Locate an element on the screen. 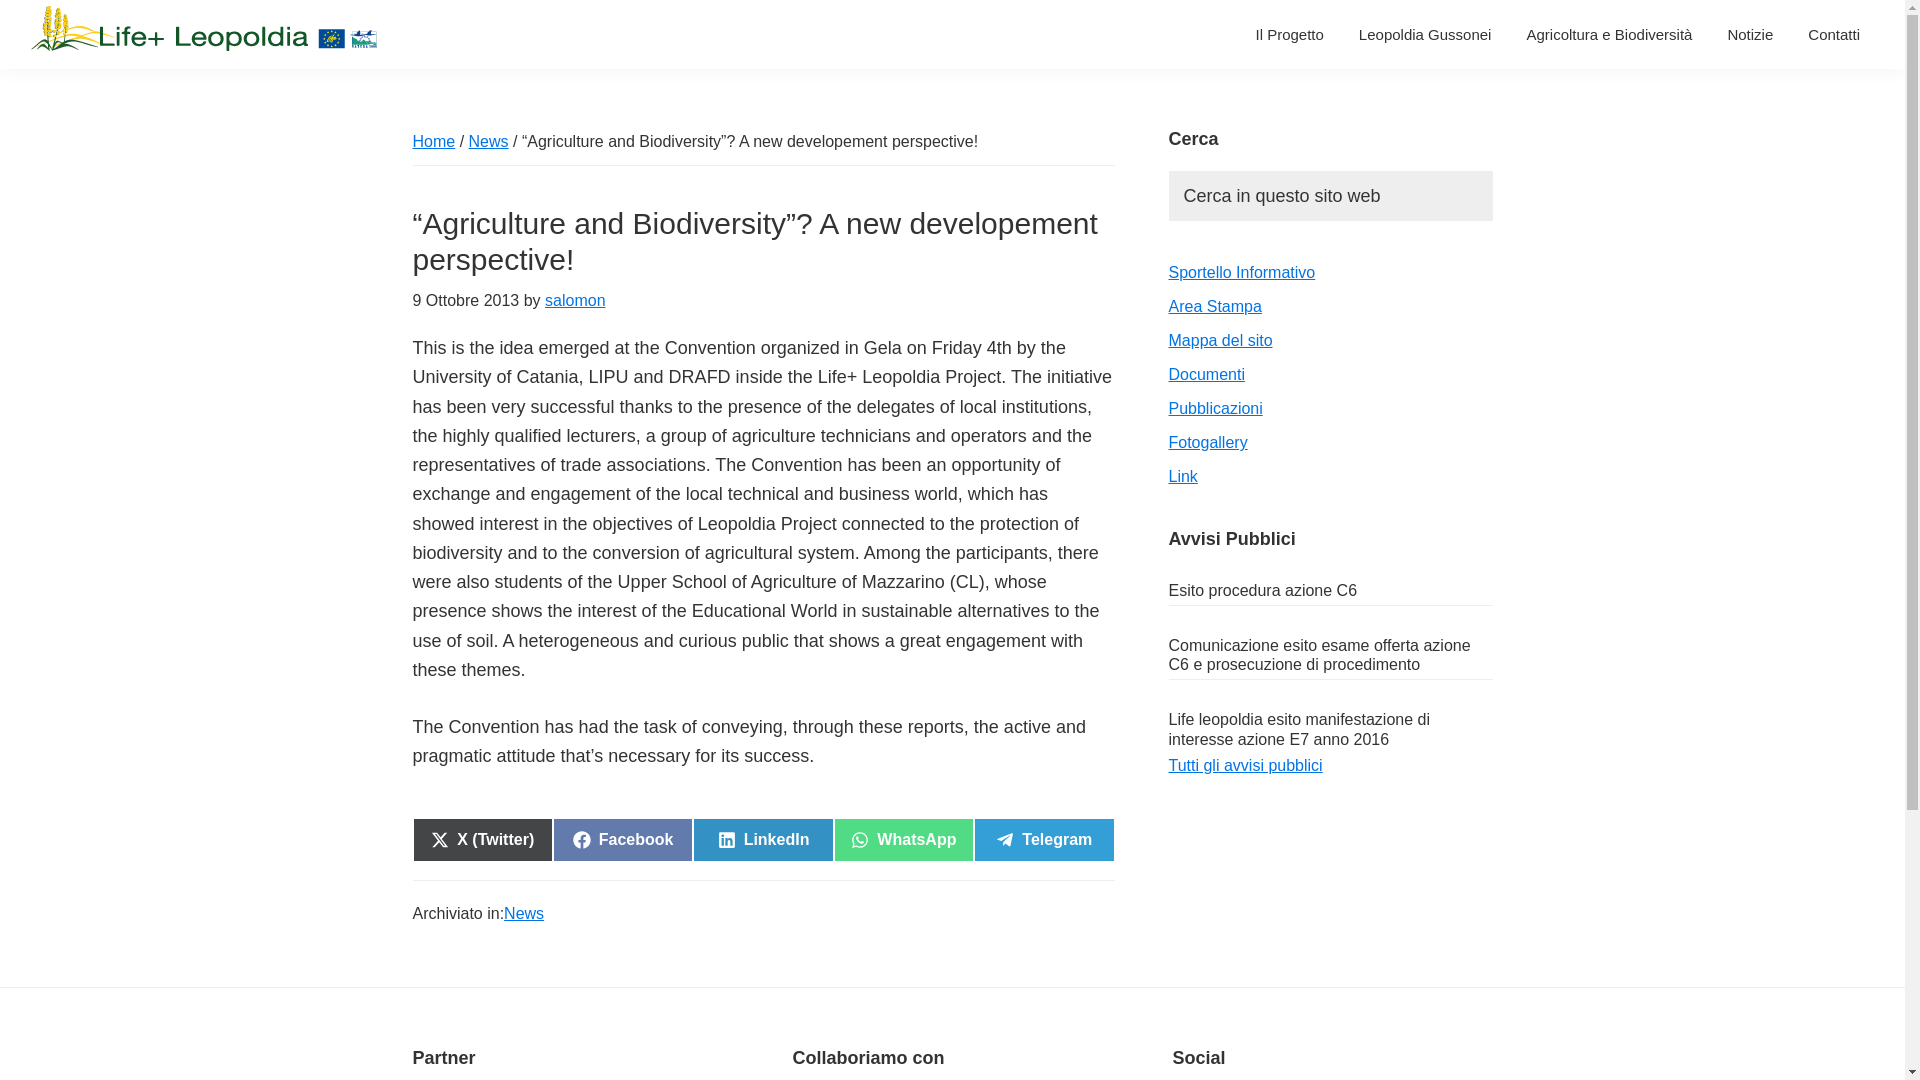  Link is located at coordinates (903, 839).